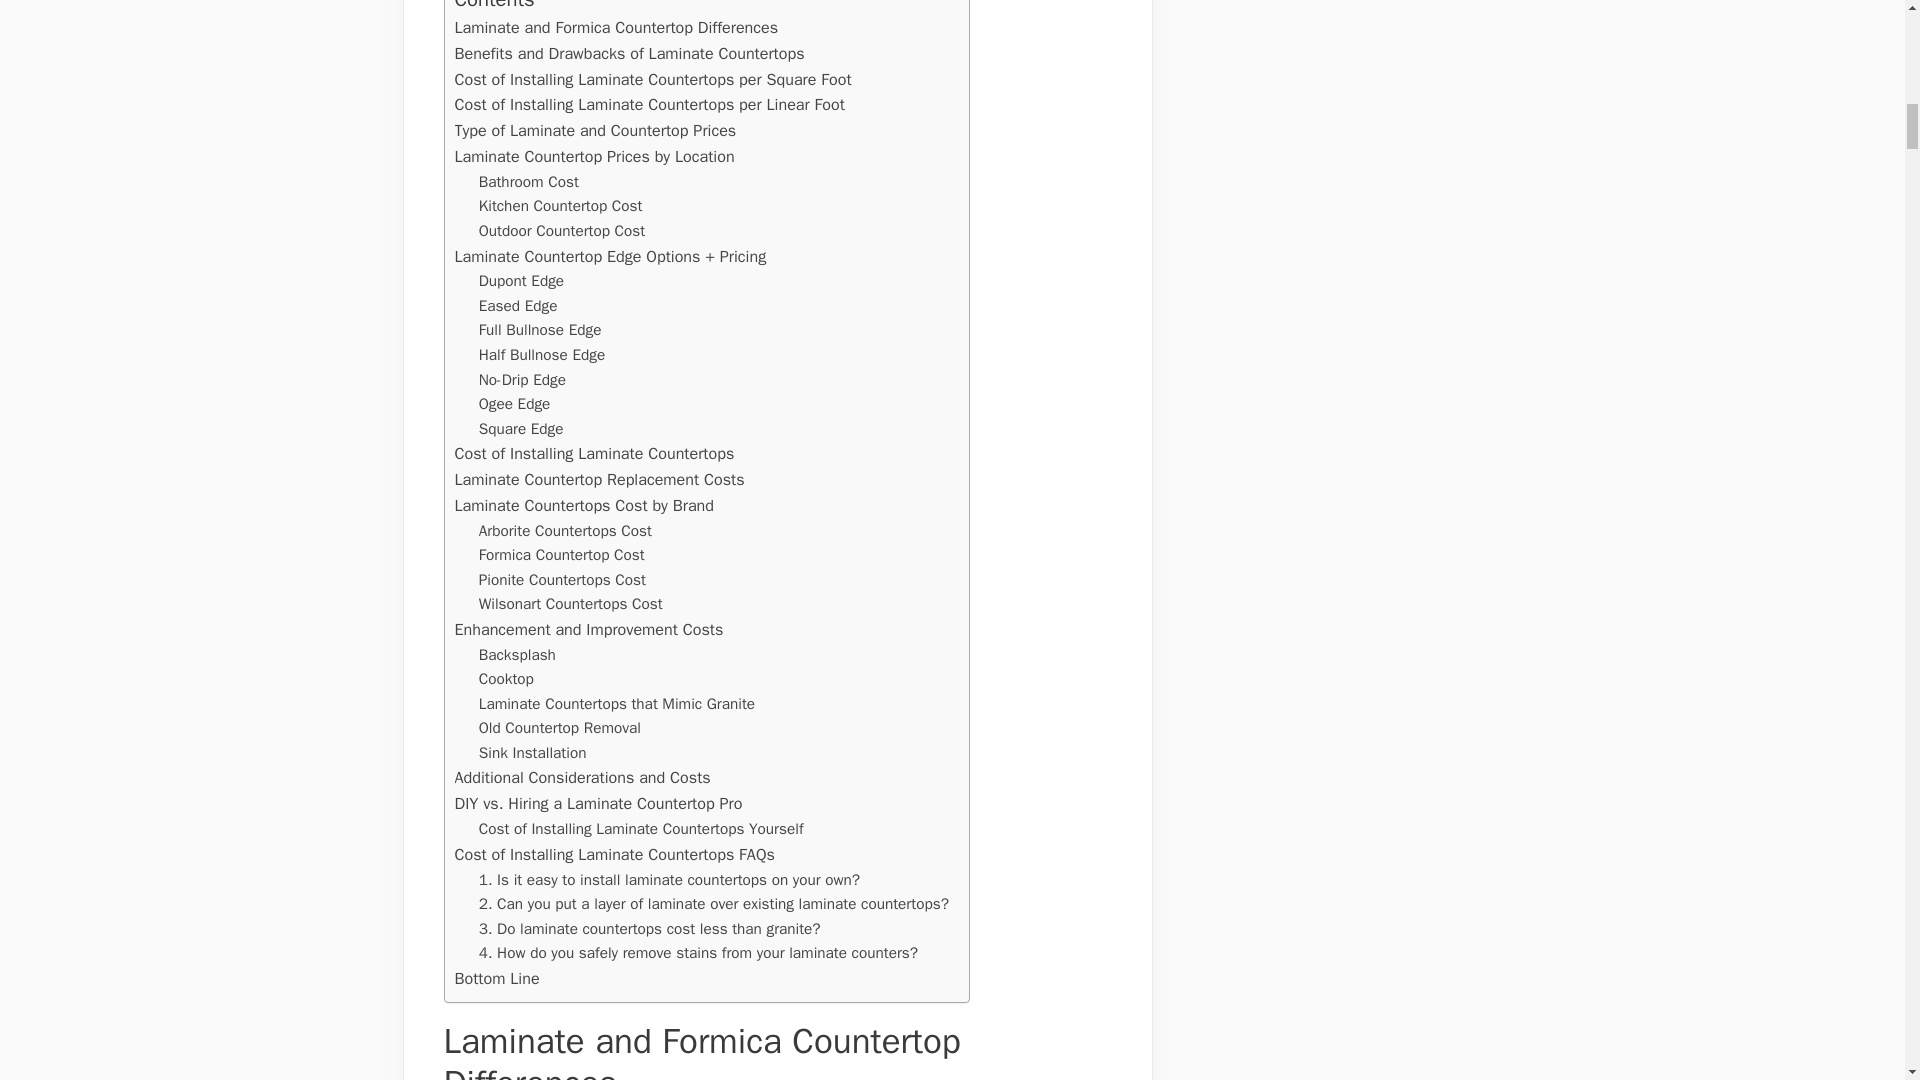 The width and height of the screenshot is (1920, 1080). Describe the element at coordinates (648, 104) in the screenshot. I see `Cost of Installing Laminate Countertops per Linear Foot` at that location.